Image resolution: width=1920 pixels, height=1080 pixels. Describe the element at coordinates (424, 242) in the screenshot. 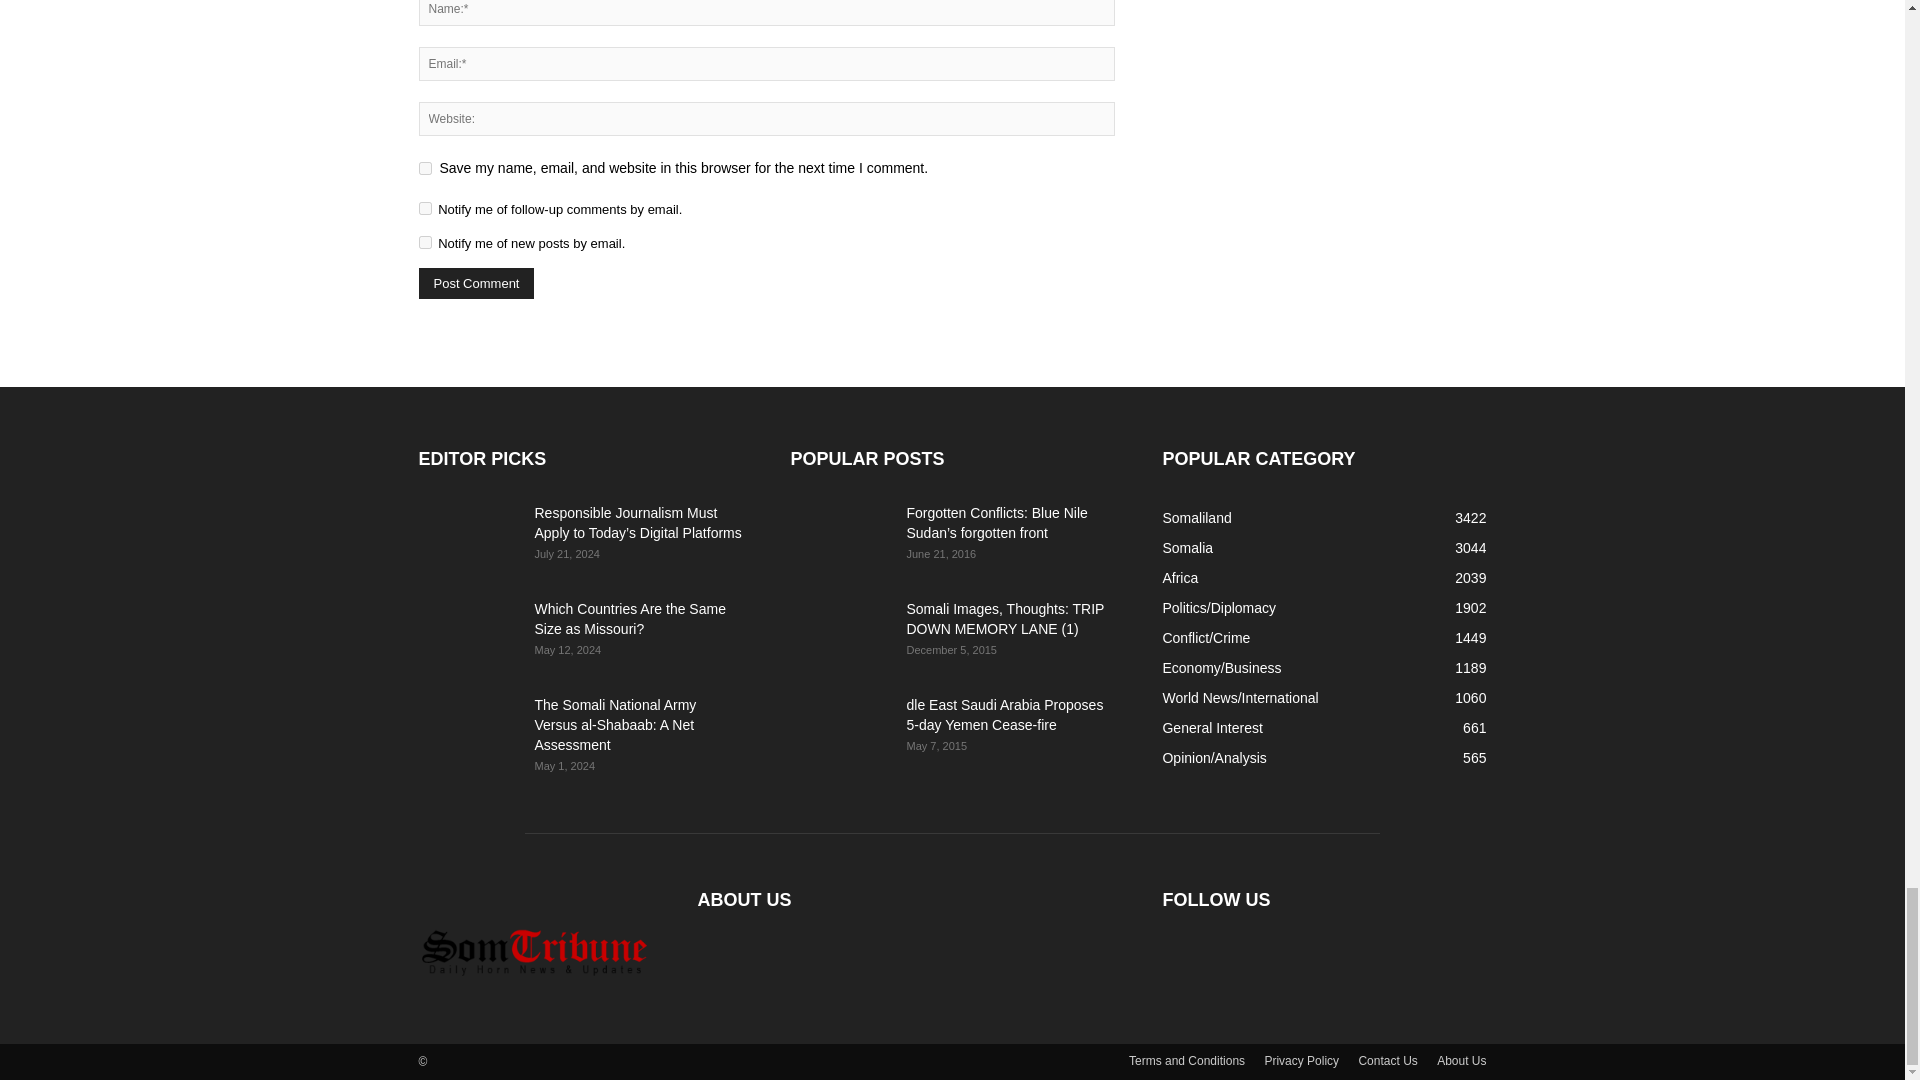

I see `subscribe` at that location.